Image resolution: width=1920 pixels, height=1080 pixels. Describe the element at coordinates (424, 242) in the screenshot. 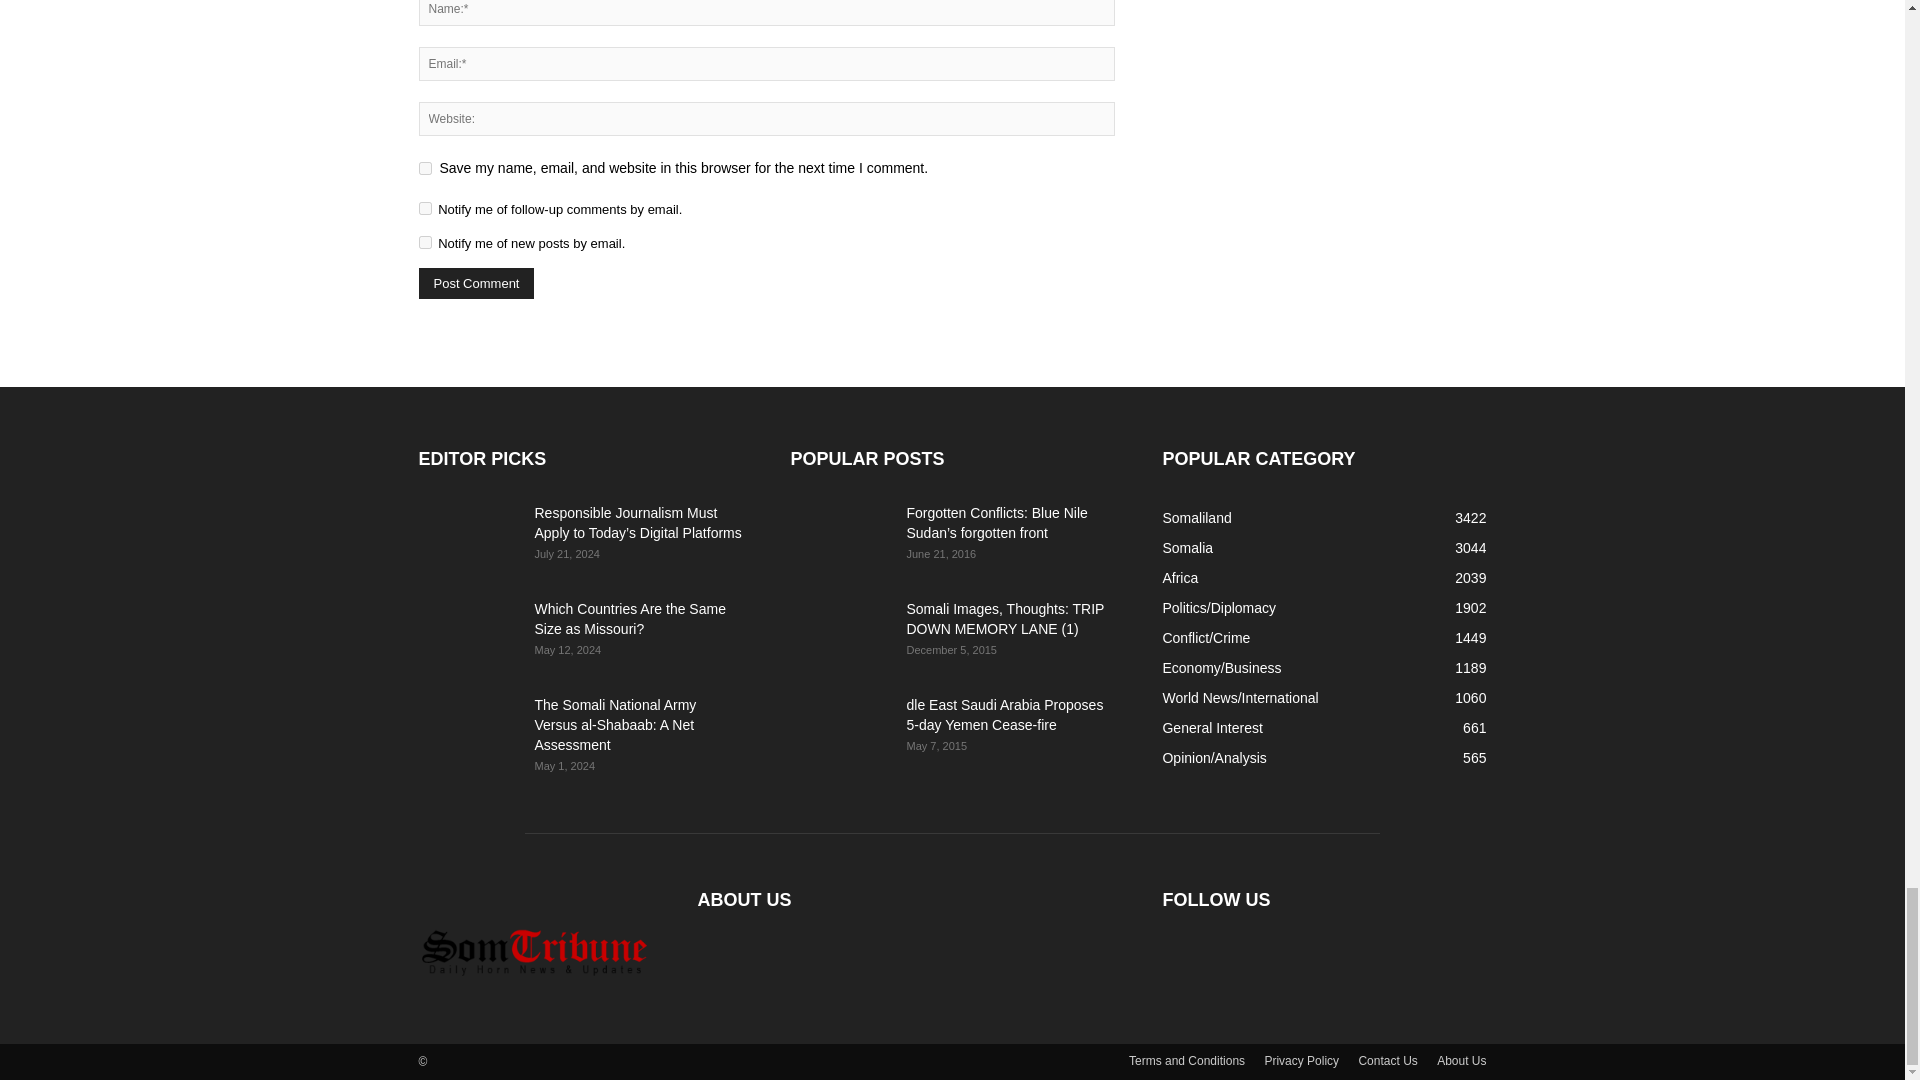

I see `subscribe` at that location.